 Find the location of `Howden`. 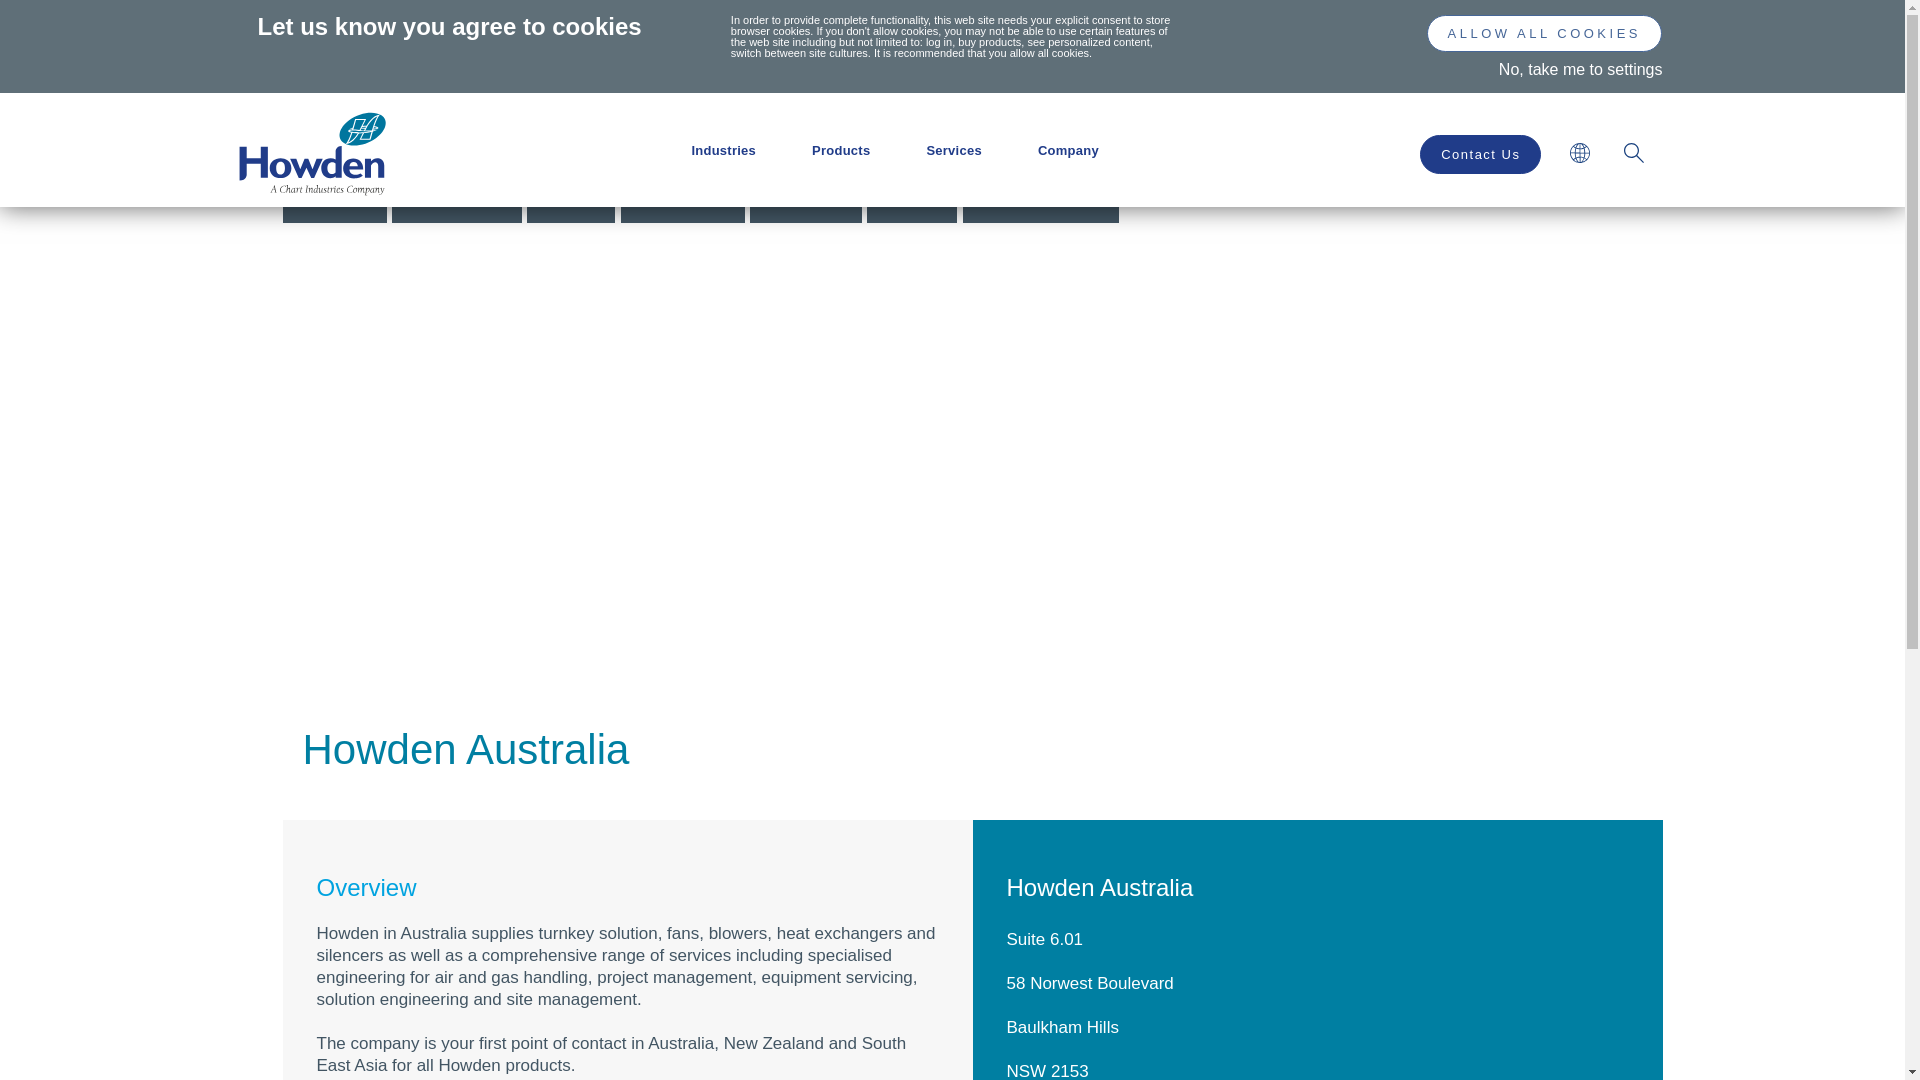

Howden is located at coordinates (312, 154).